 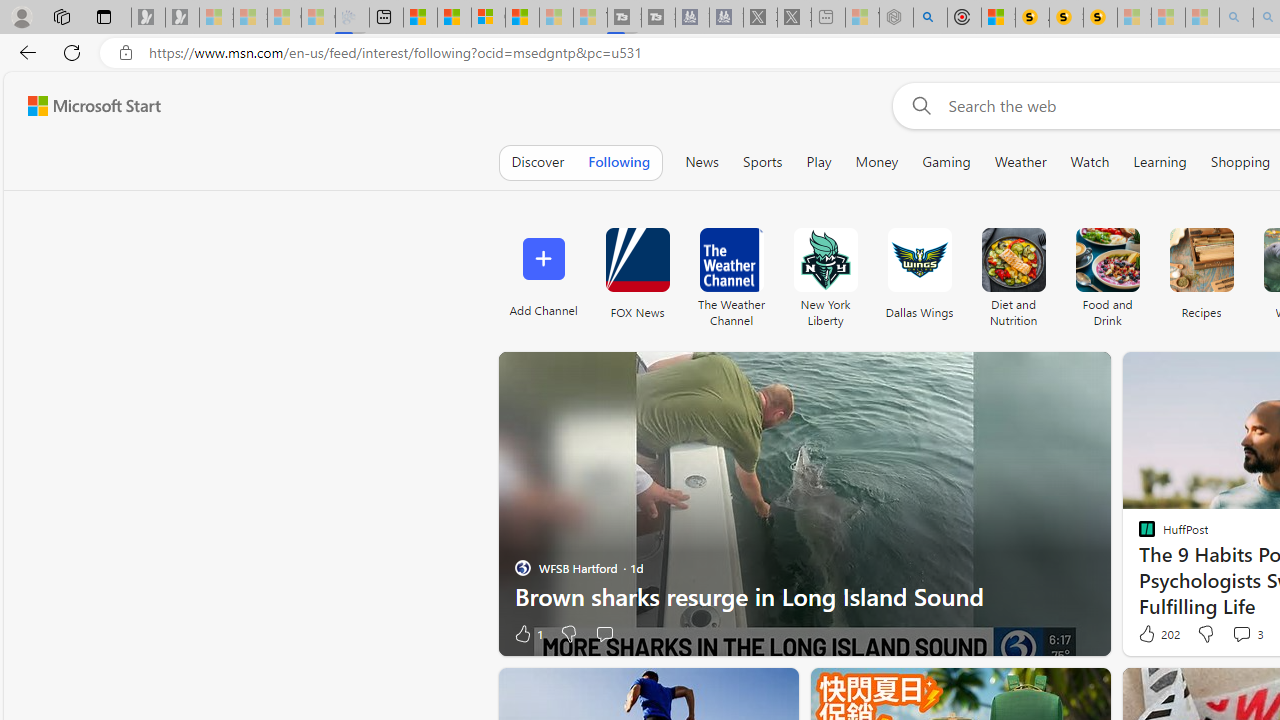 I want to click on Nordace - Summer Adventures 2024 - Sleeping, so click(x=896, y=18).